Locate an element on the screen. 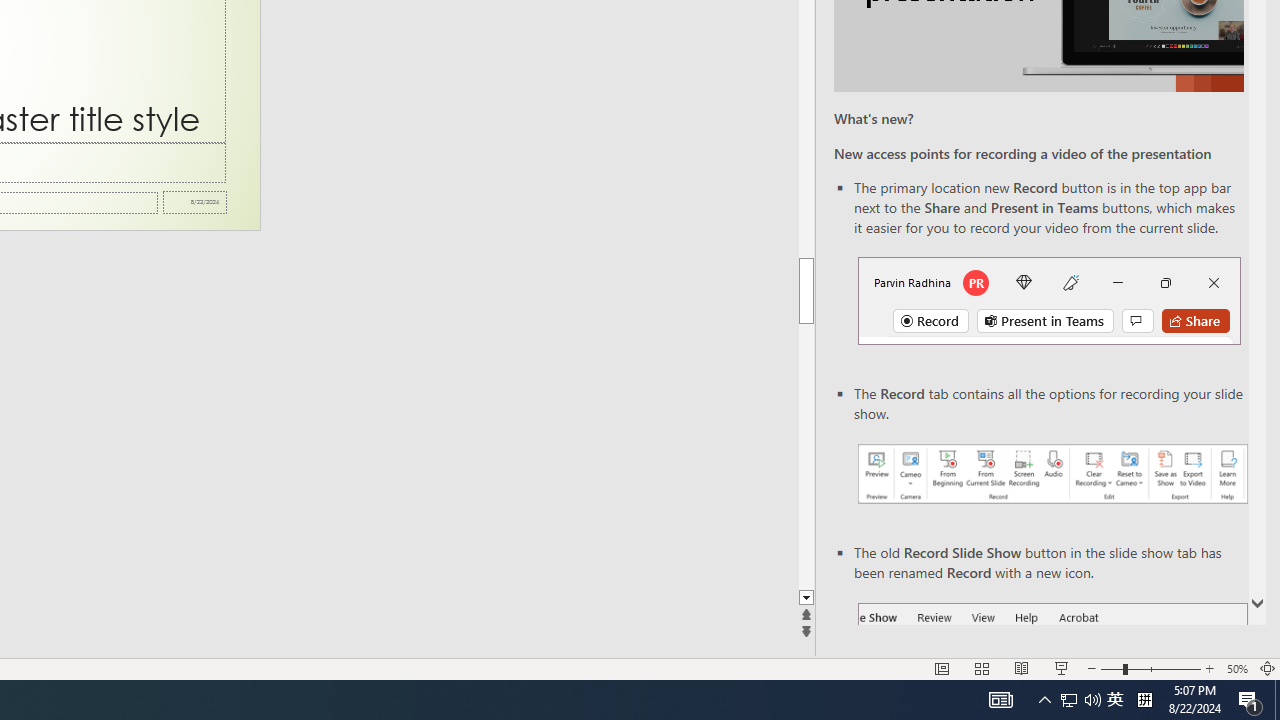  Page down is located at coordinates (806, 456).